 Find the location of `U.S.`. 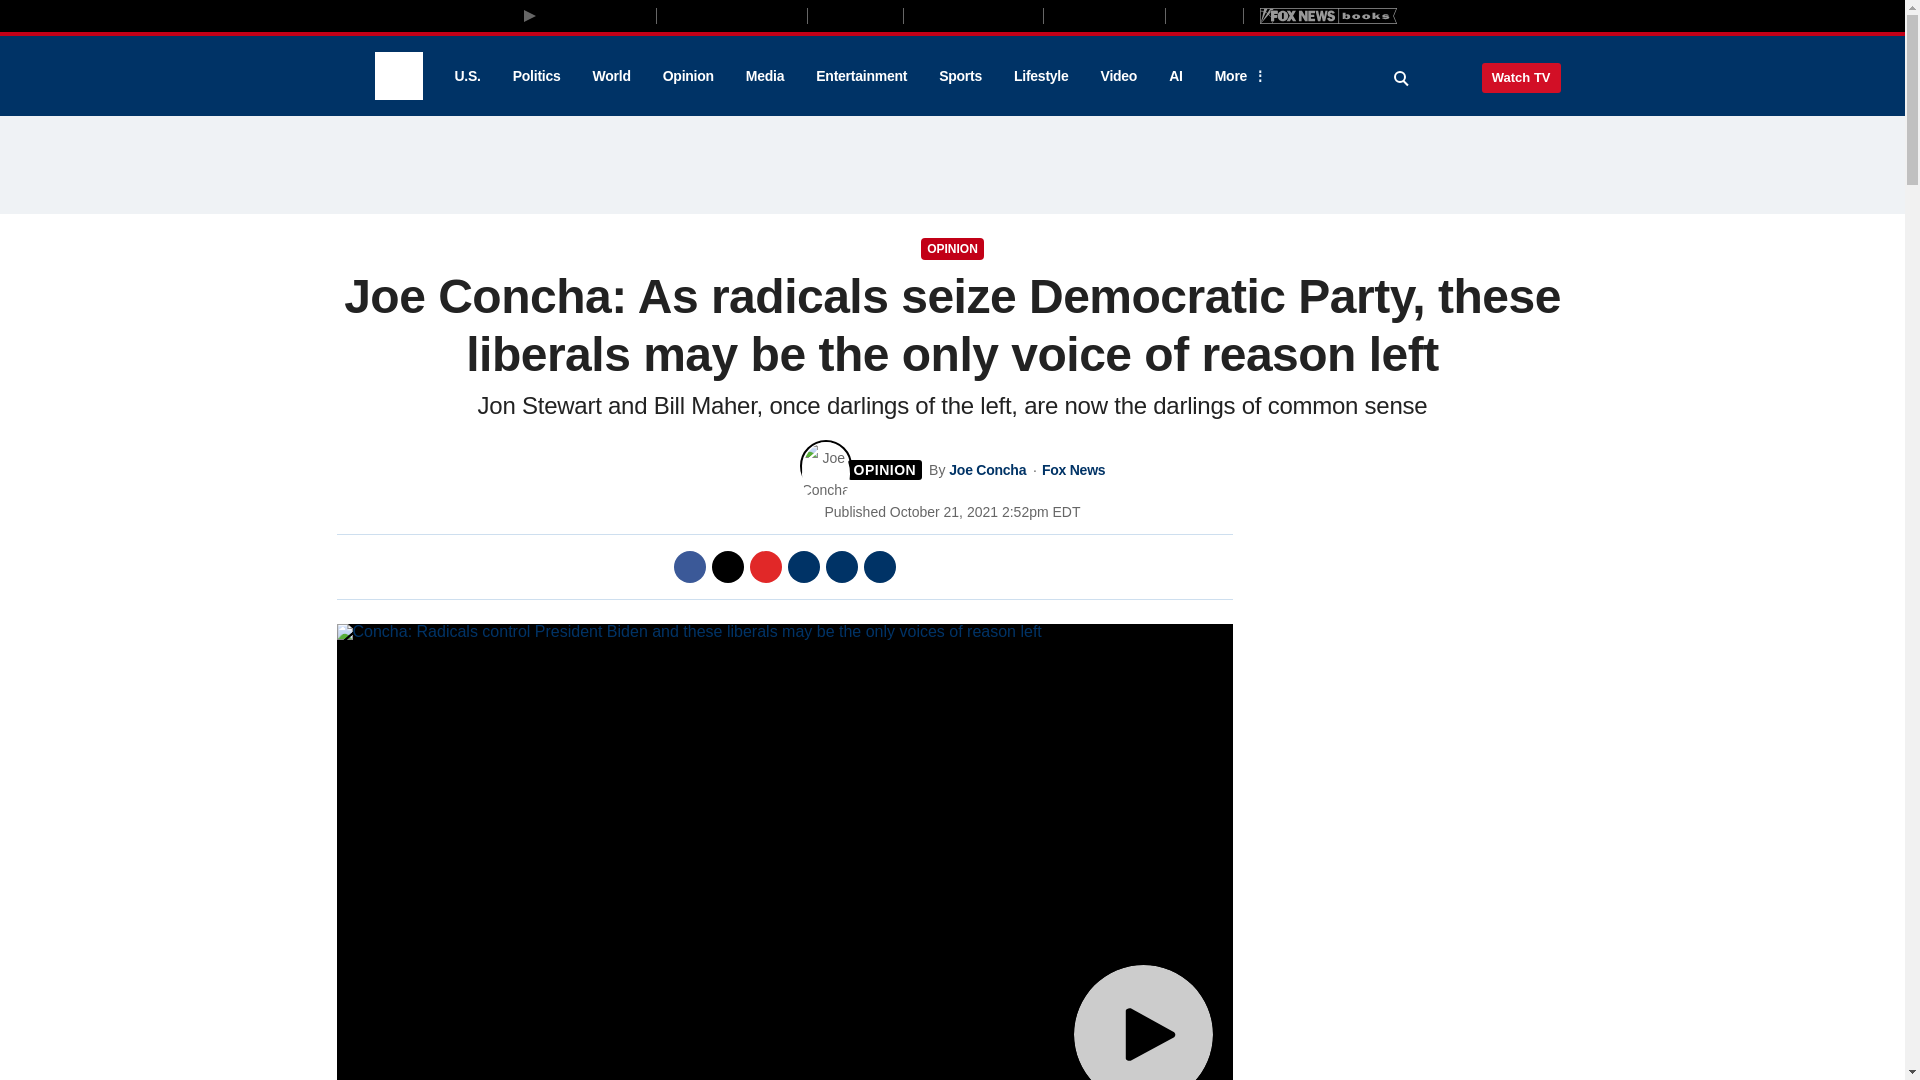

U.S. is located at coordinates (466, 76).